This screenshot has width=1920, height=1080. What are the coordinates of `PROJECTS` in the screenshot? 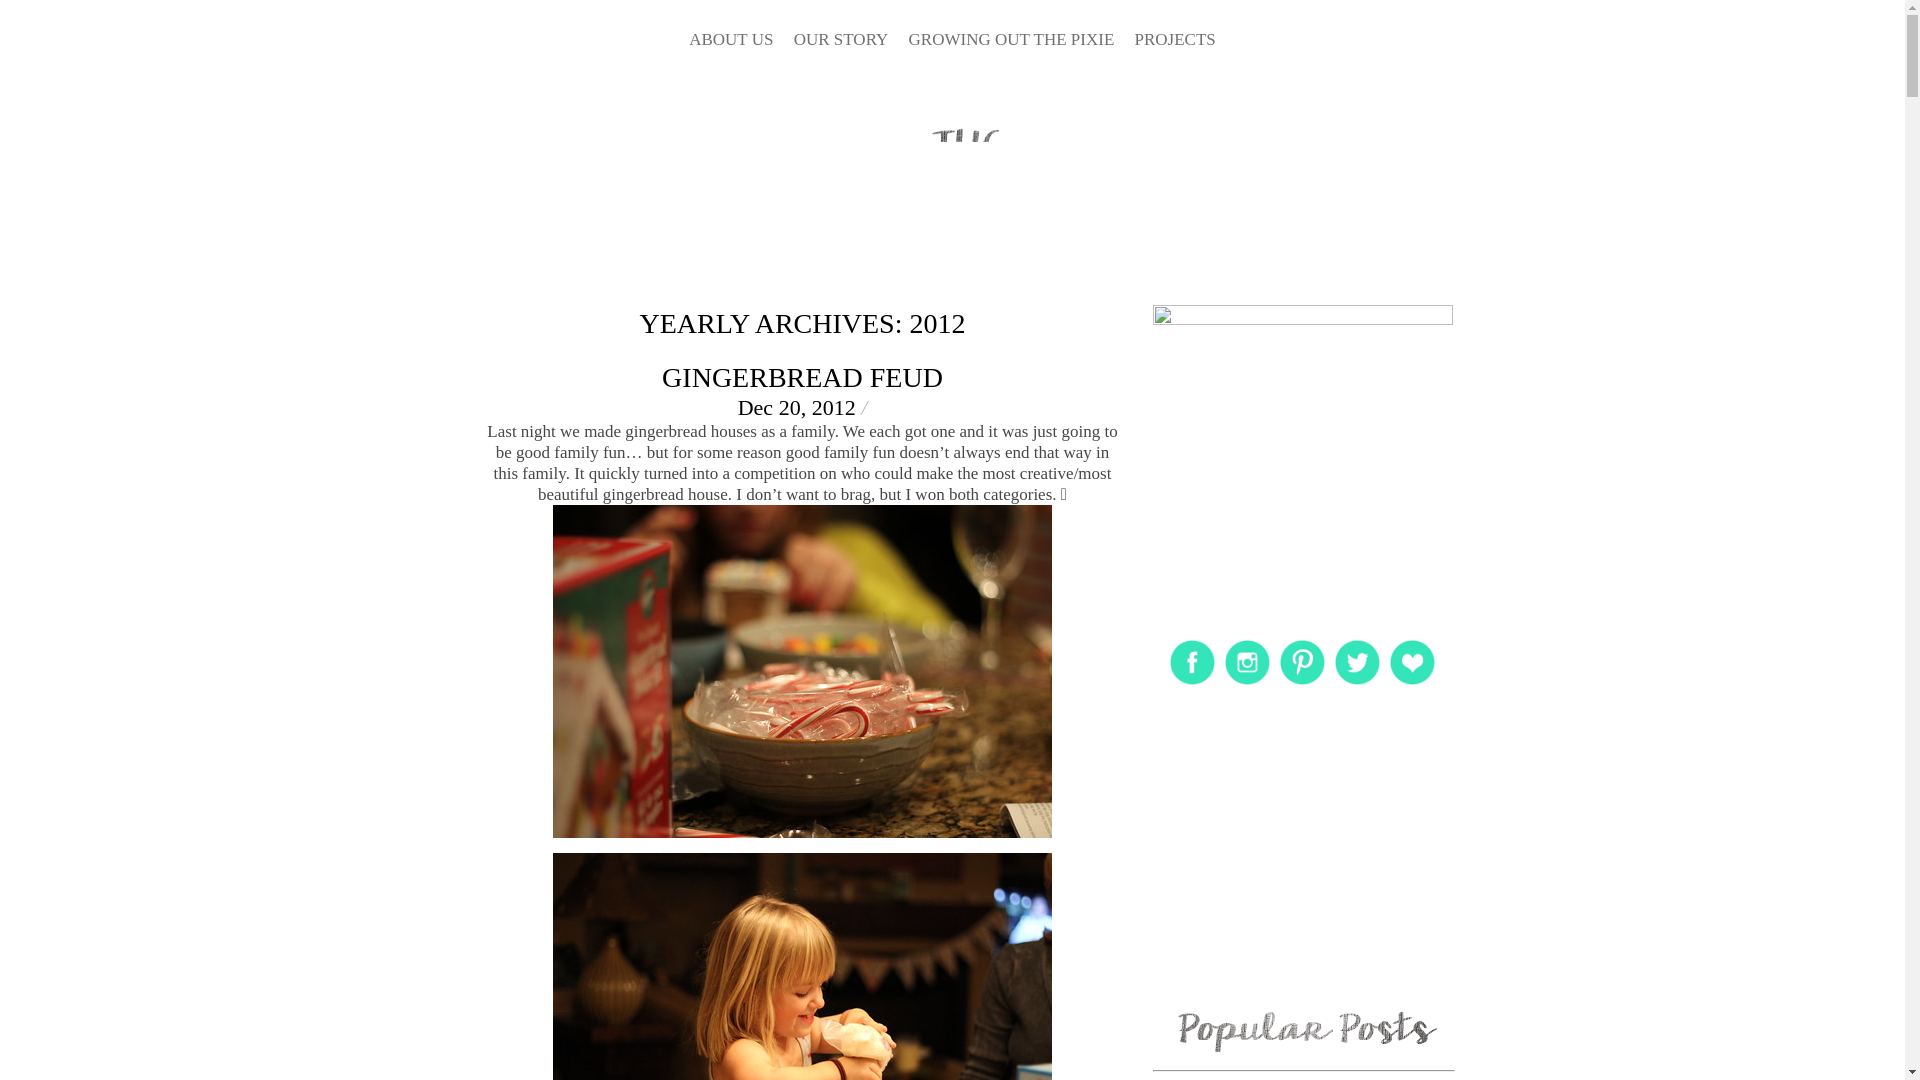 It's located at (1174, 36).